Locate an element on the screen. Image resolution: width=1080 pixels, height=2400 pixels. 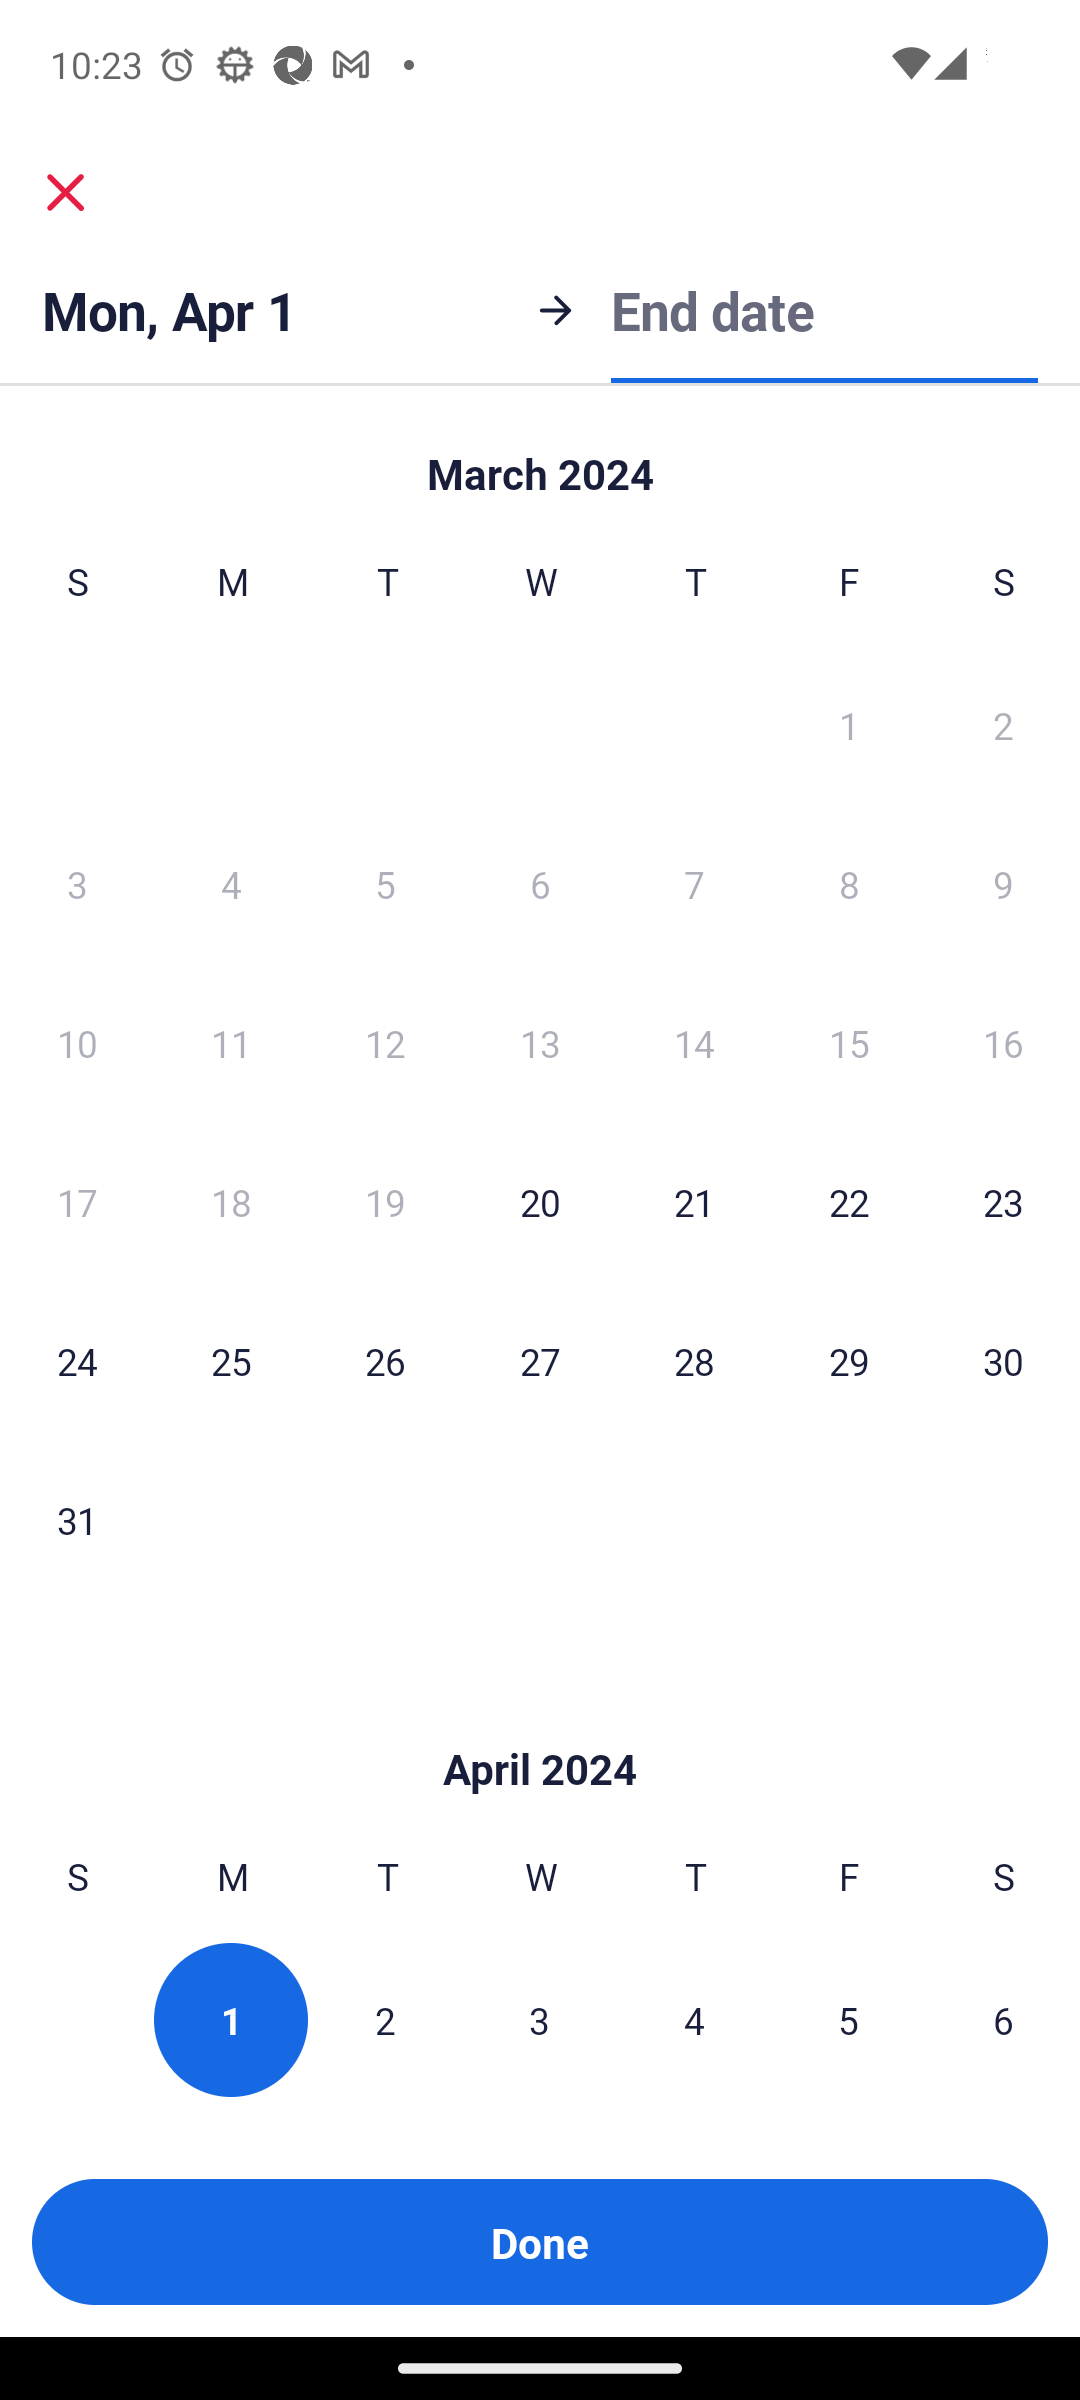
31 Sunday, March 31, 2024 is located at coordinates (77, 1519).